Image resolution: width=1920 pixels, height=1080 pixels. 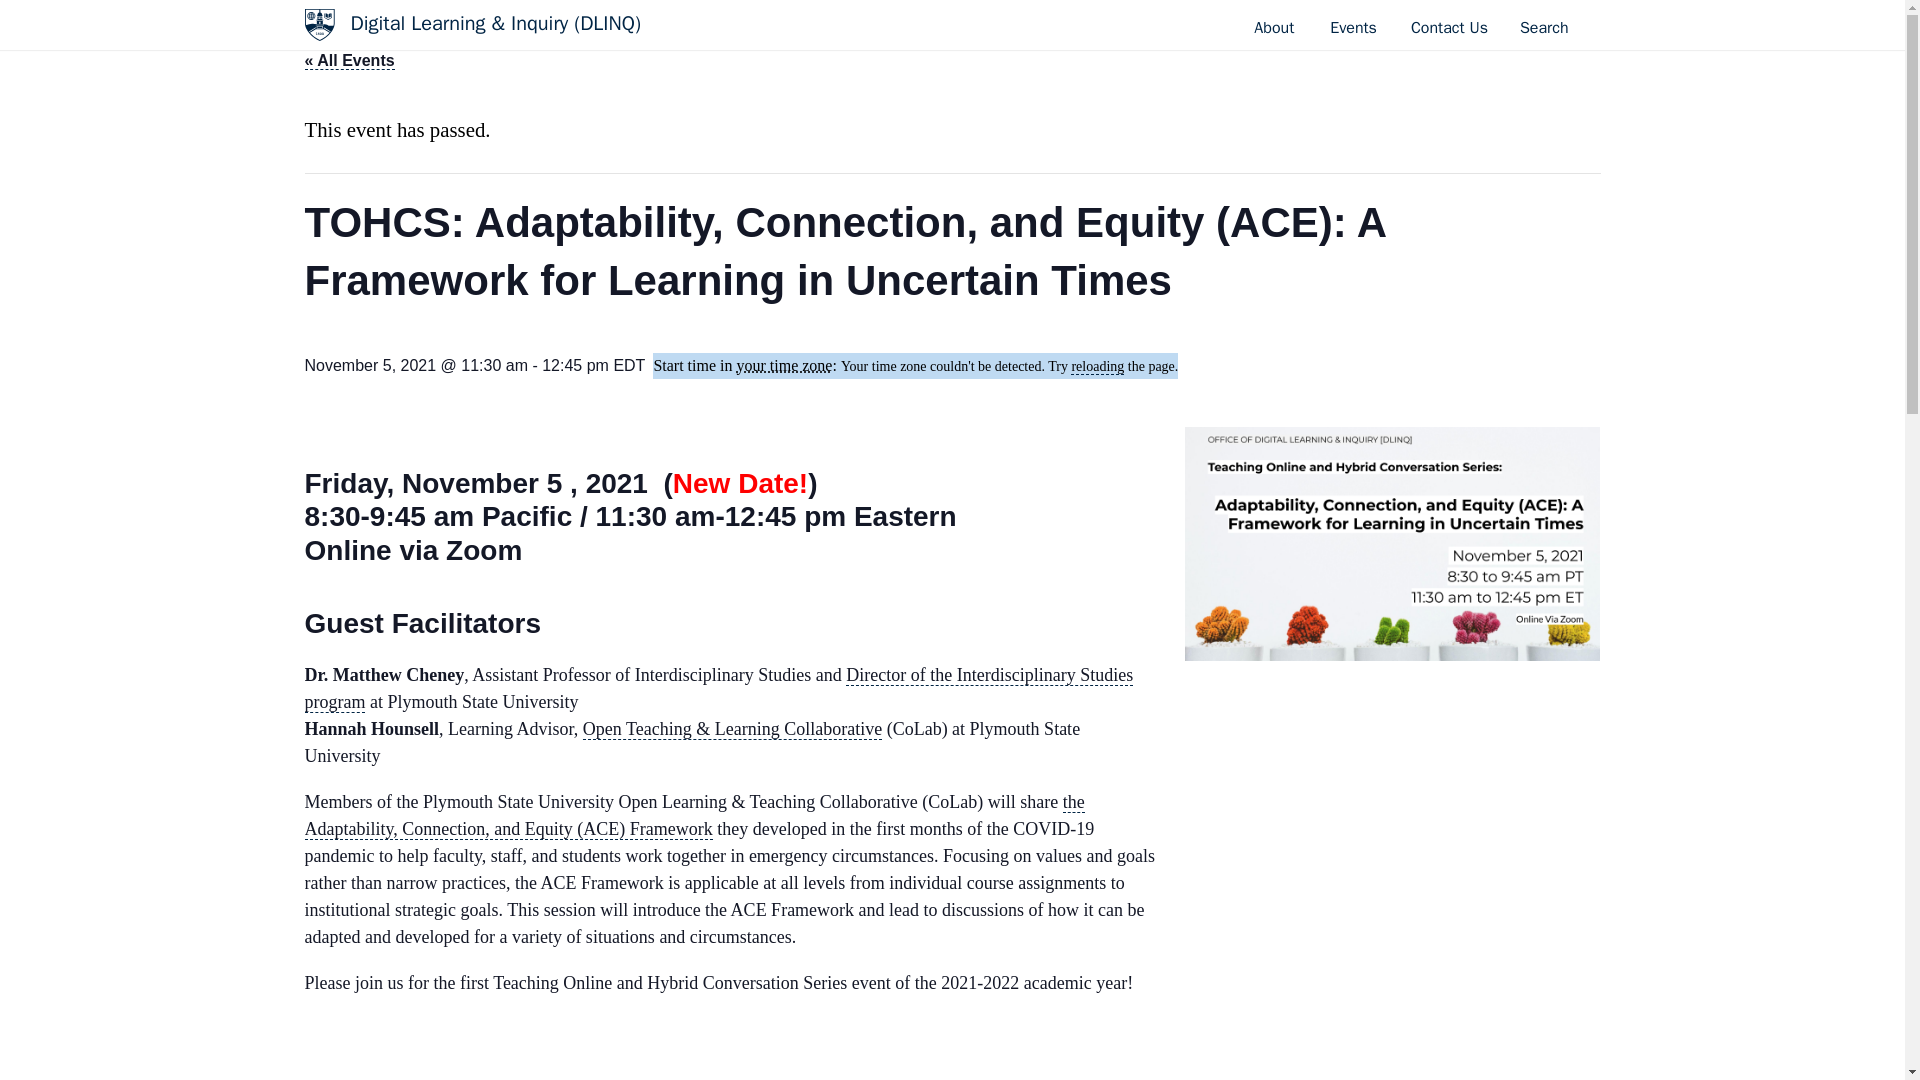 I want to click on Events, so click(x=1353, y=28).